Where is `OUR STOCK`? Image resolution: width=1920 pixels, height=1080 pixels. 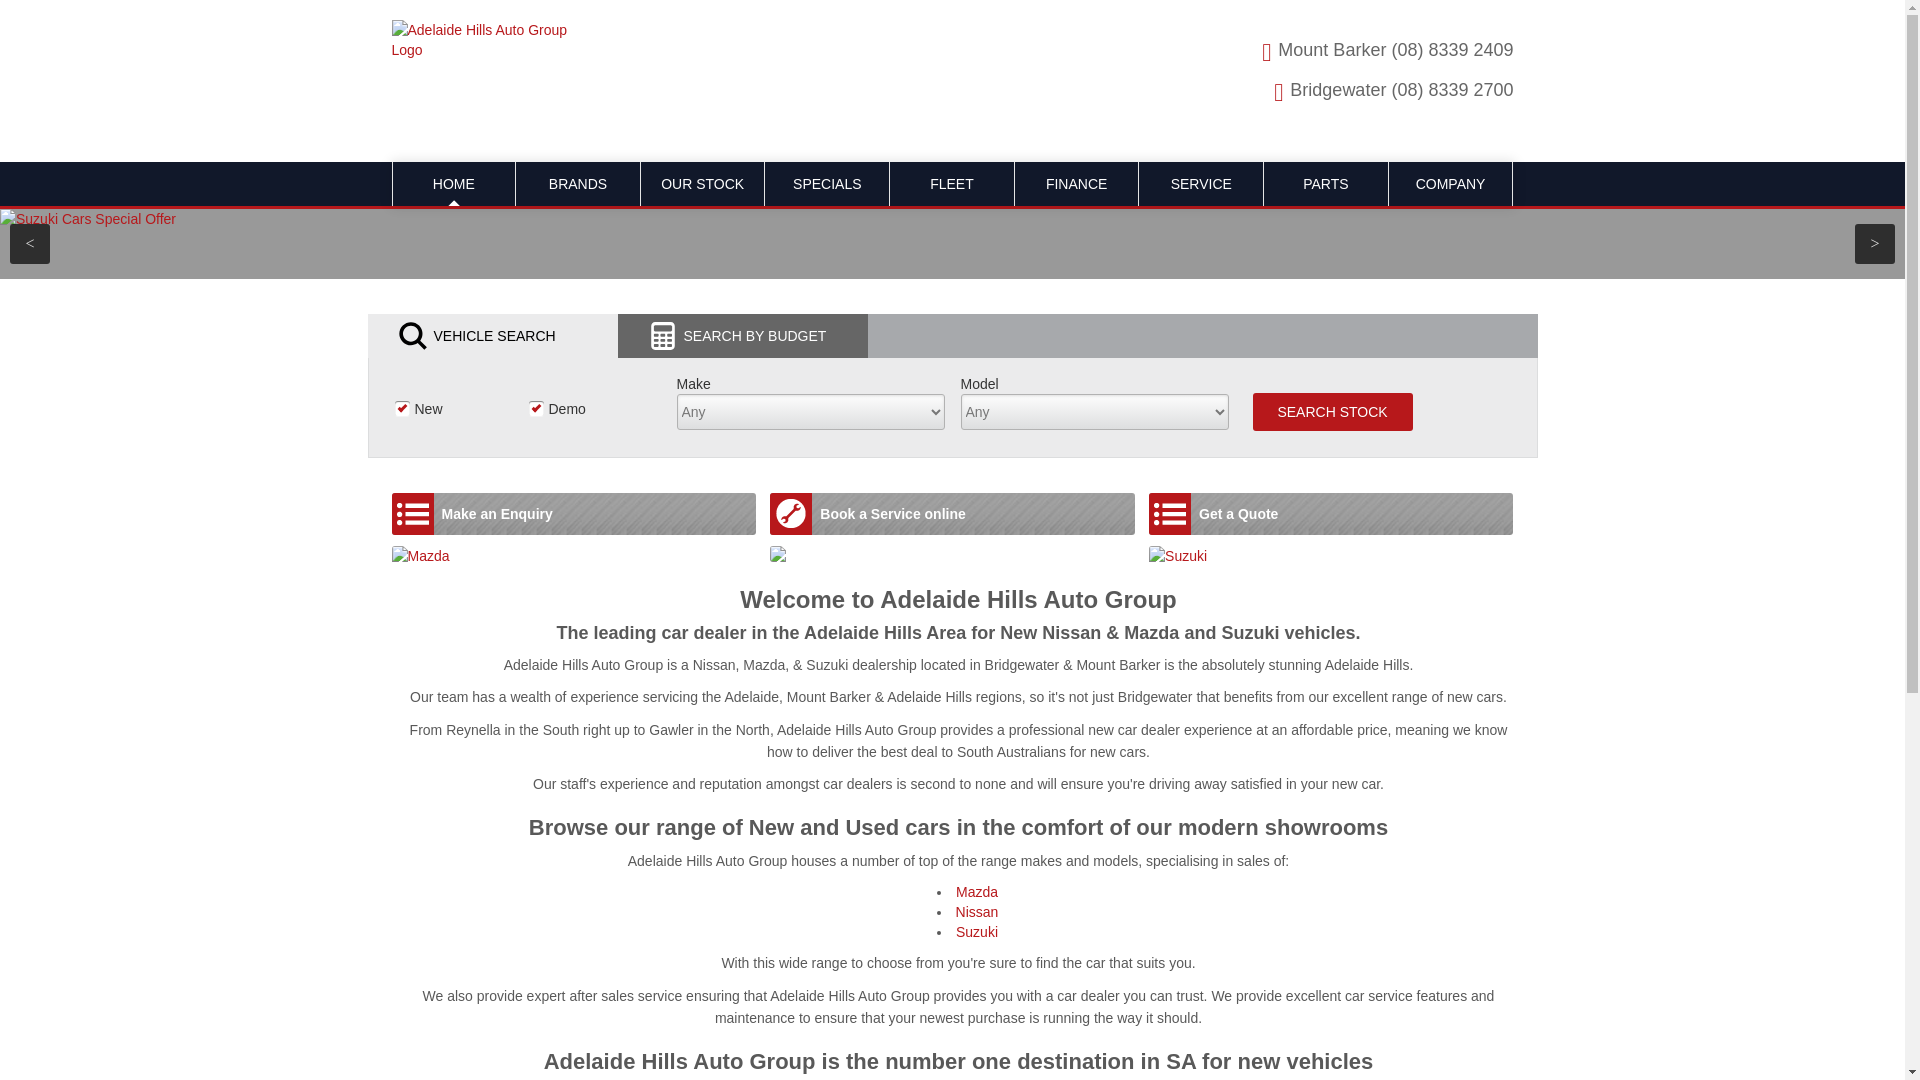 OUR STOCK is located at coordinates (703, 184).